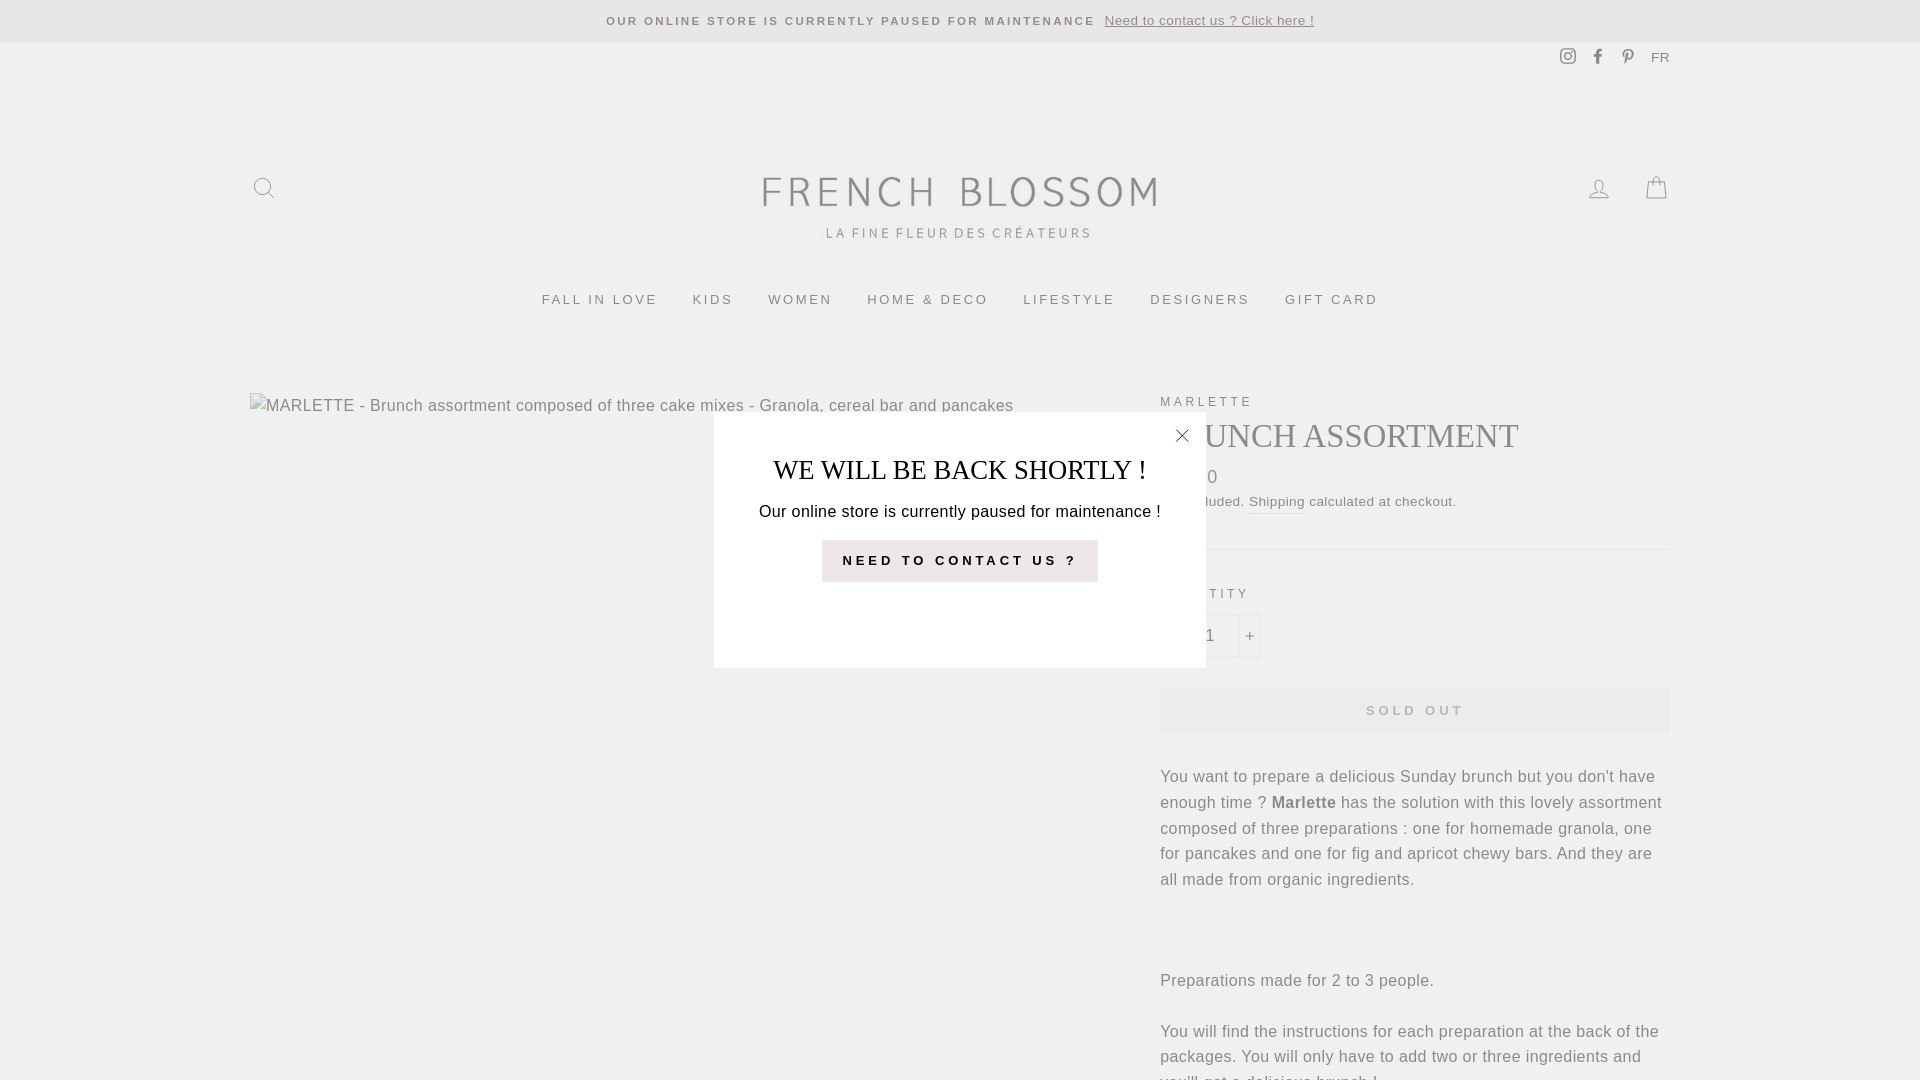 The height and width of the screenshot is (1080, 1920). I want to click on 1, so click(1209, 636).